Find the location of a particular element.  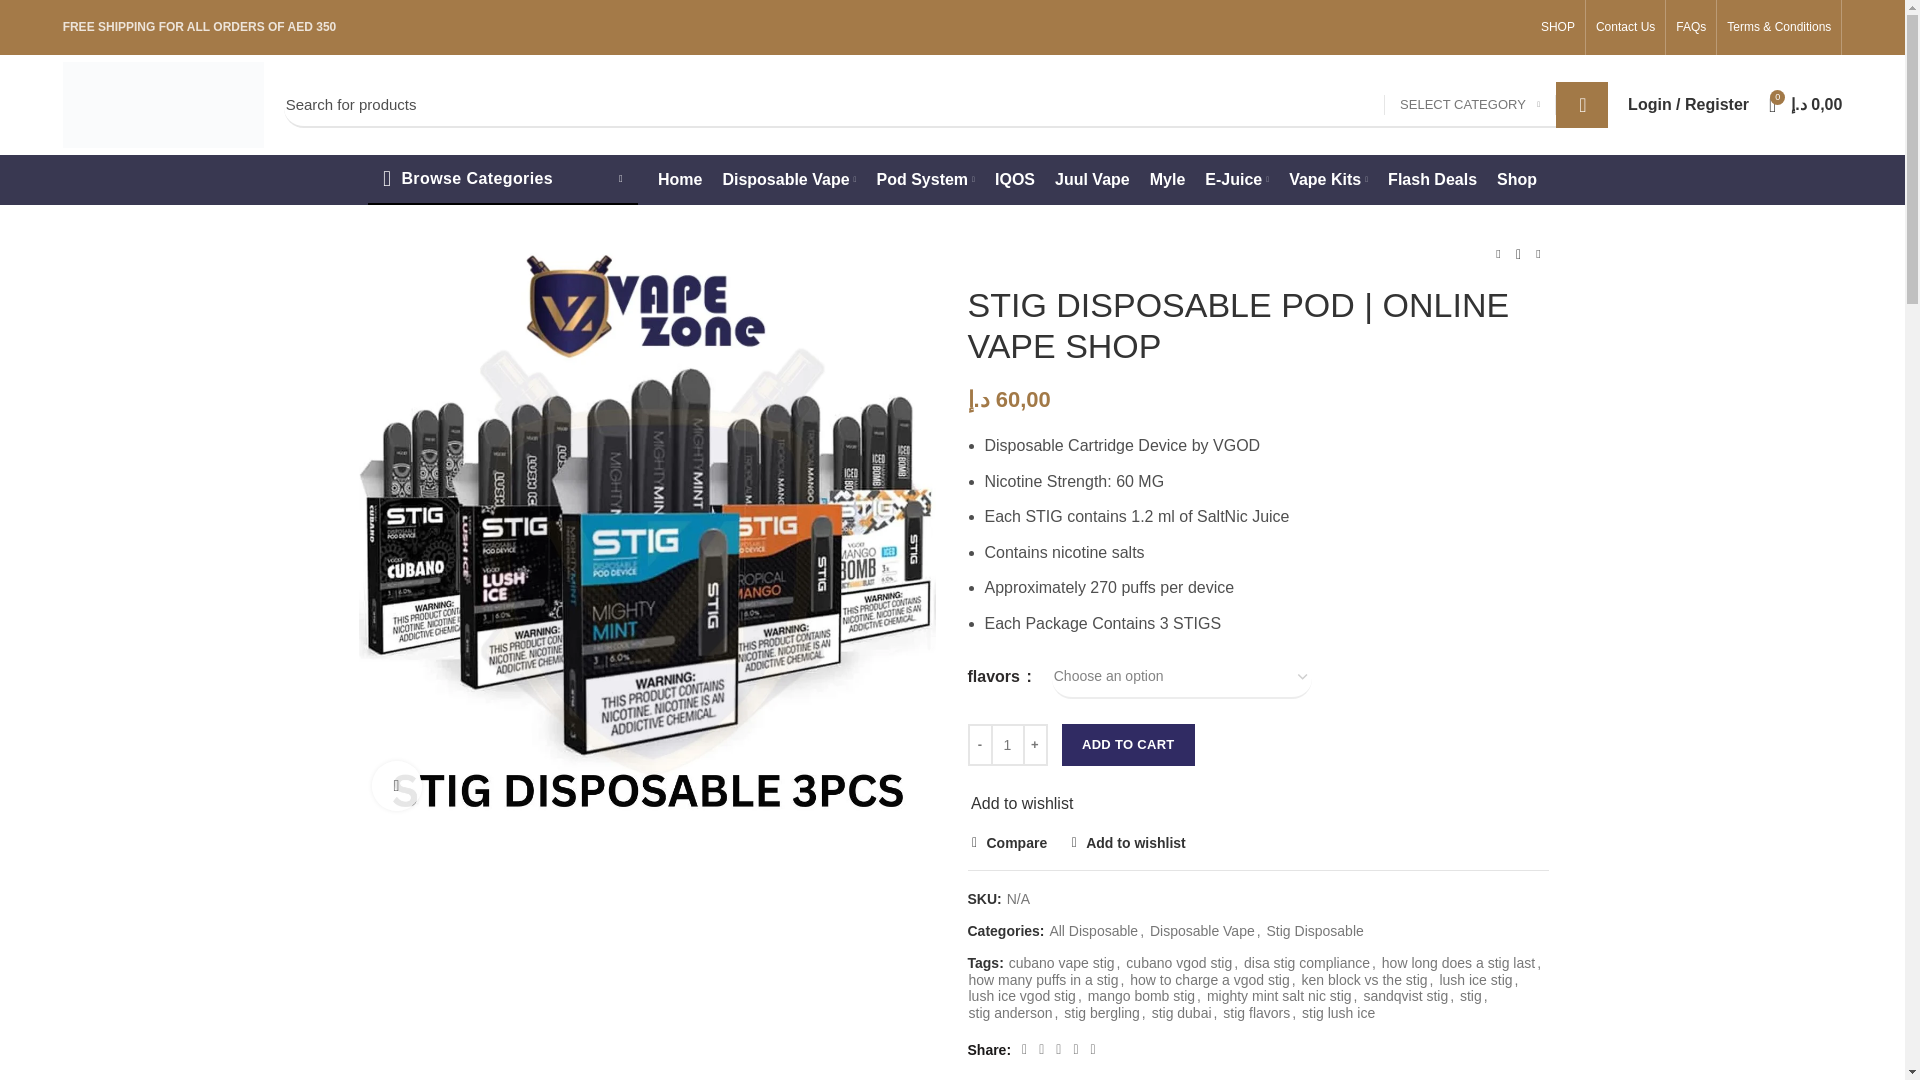

SEARCH is located at coordinates (1582, 105).